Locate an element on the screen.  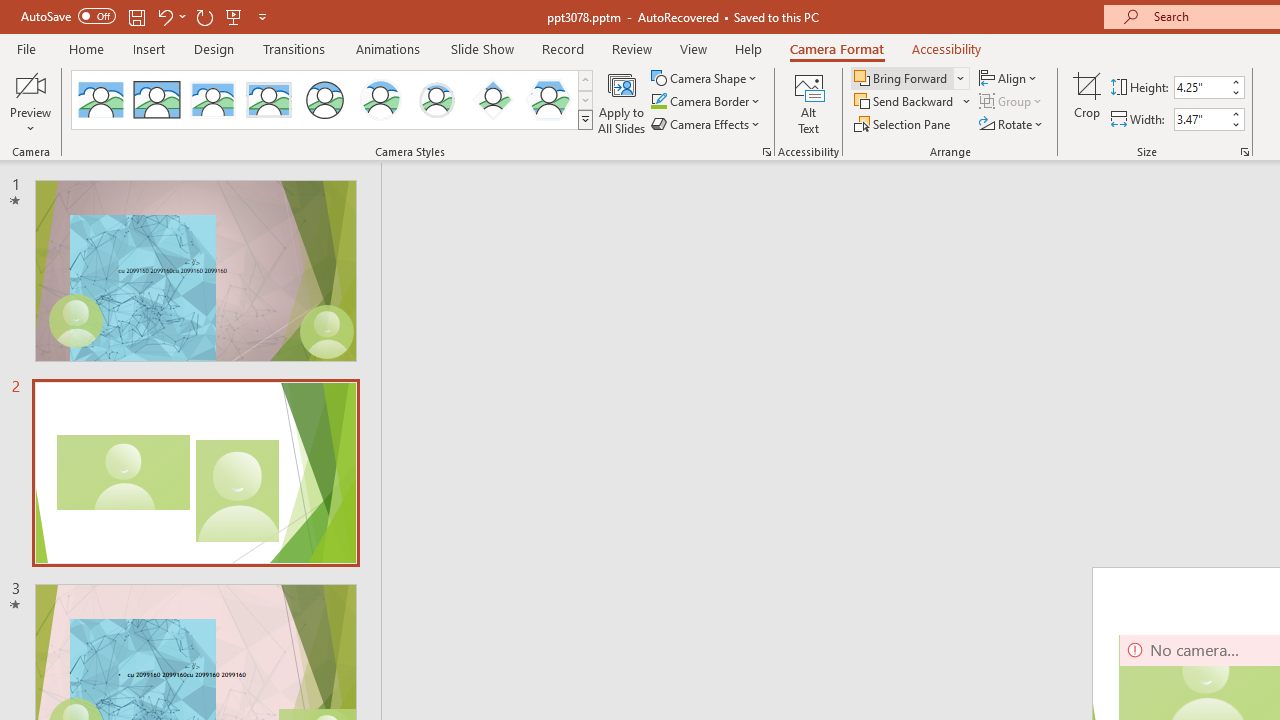
Center Shadow Diamond is located at coordinates (492, 100).